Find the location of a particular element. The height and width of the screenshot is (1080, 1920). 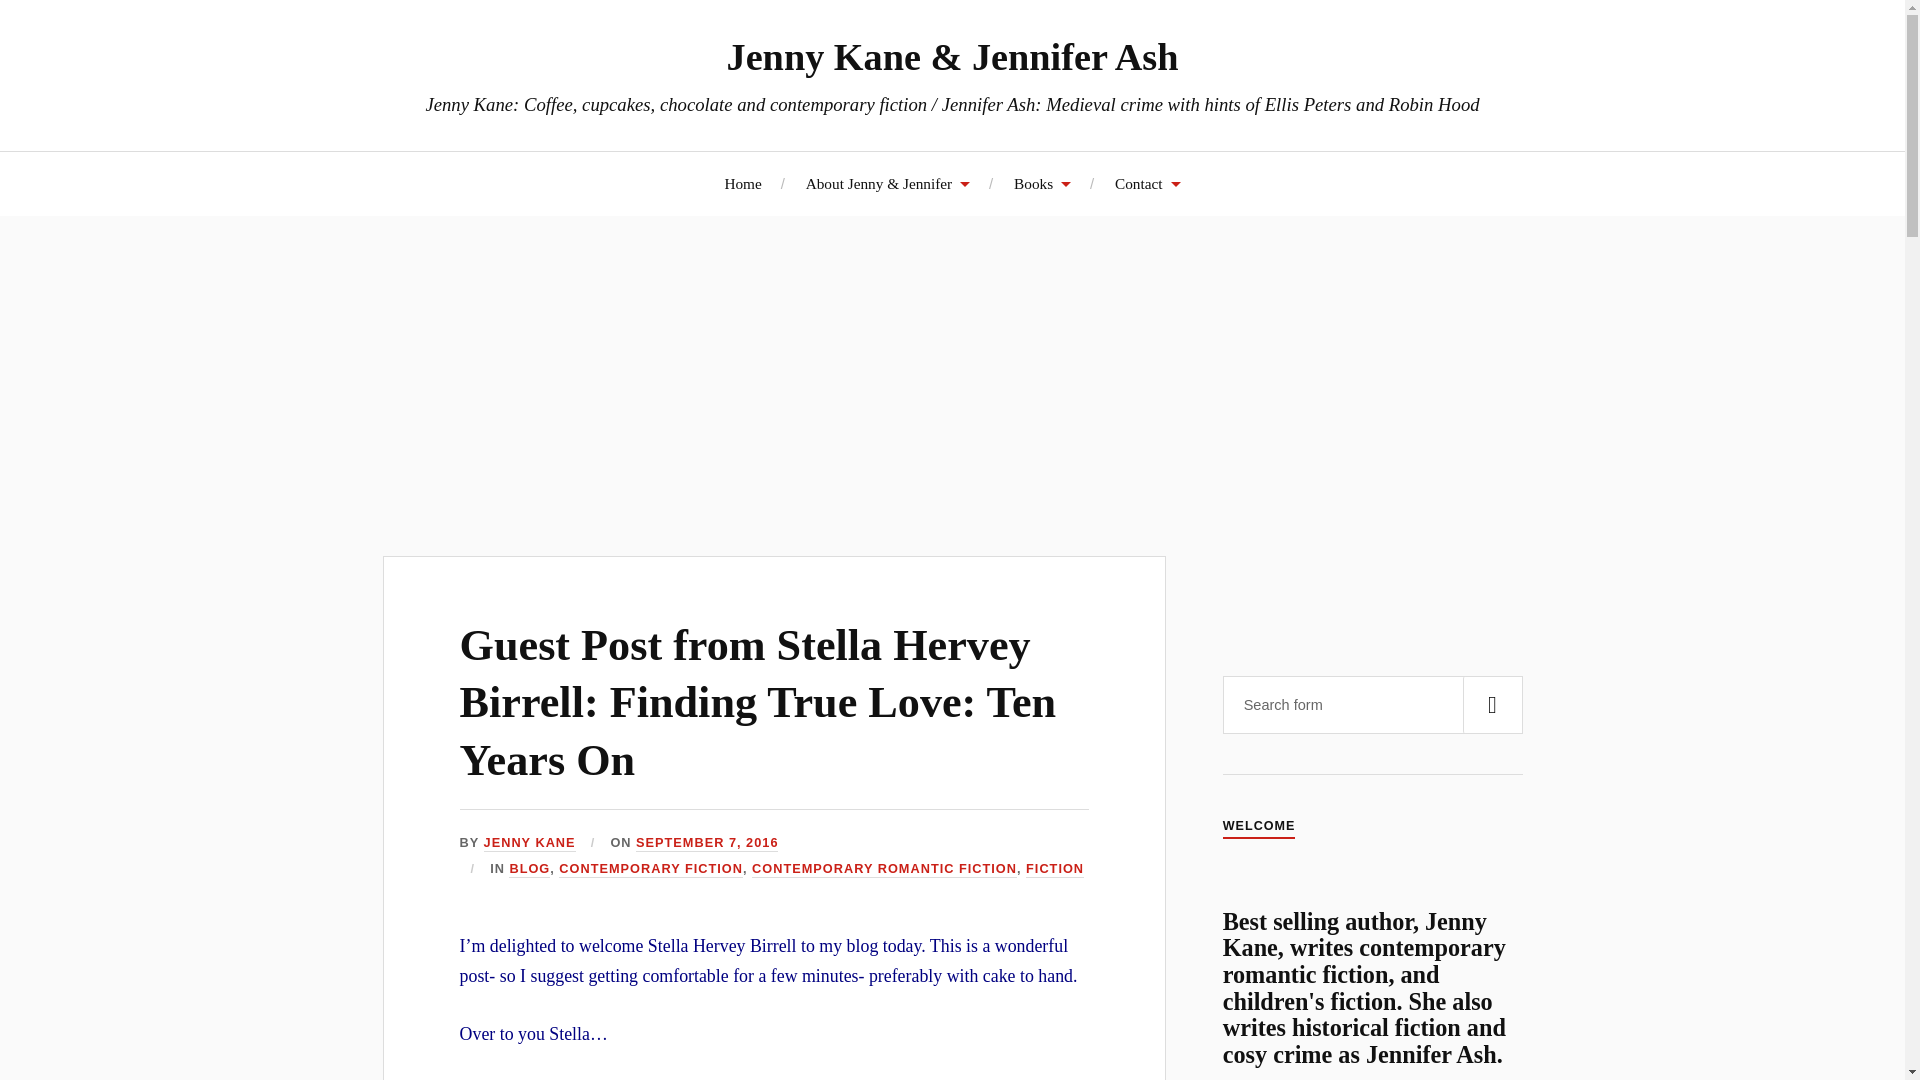

JENNY KANE is located at coordinates (530, 843).